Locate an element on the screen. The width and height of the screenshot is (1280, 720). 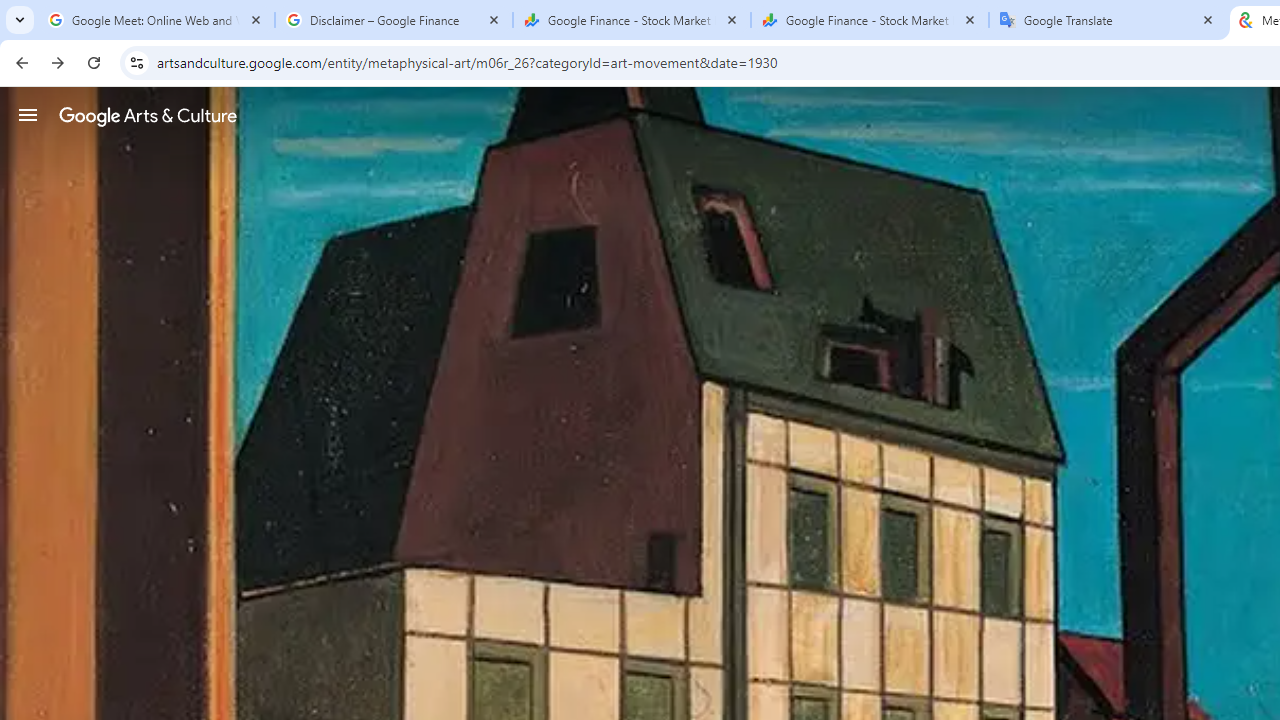
Google Translate is located at coordinates (1108, 20).